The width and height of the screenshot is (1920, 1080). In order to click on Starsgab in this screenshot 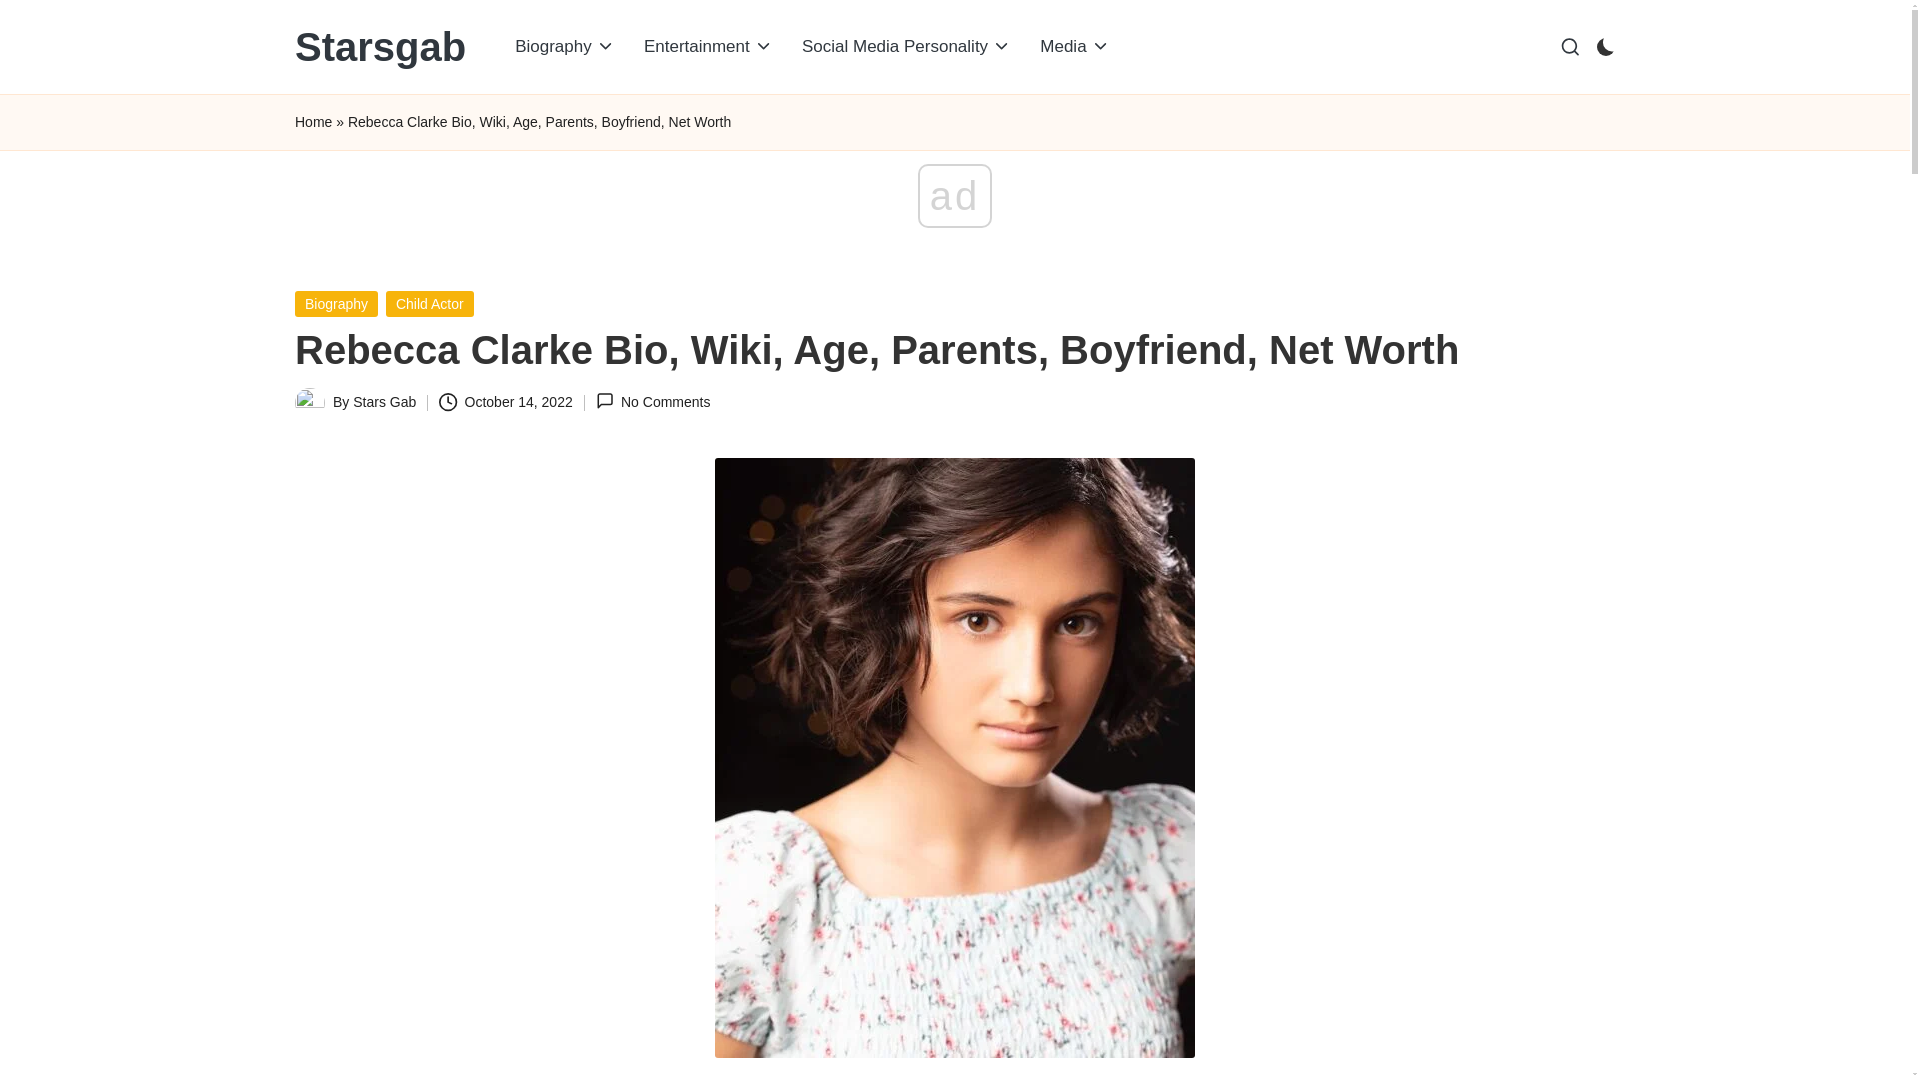, I will do `click(380, 46)`.